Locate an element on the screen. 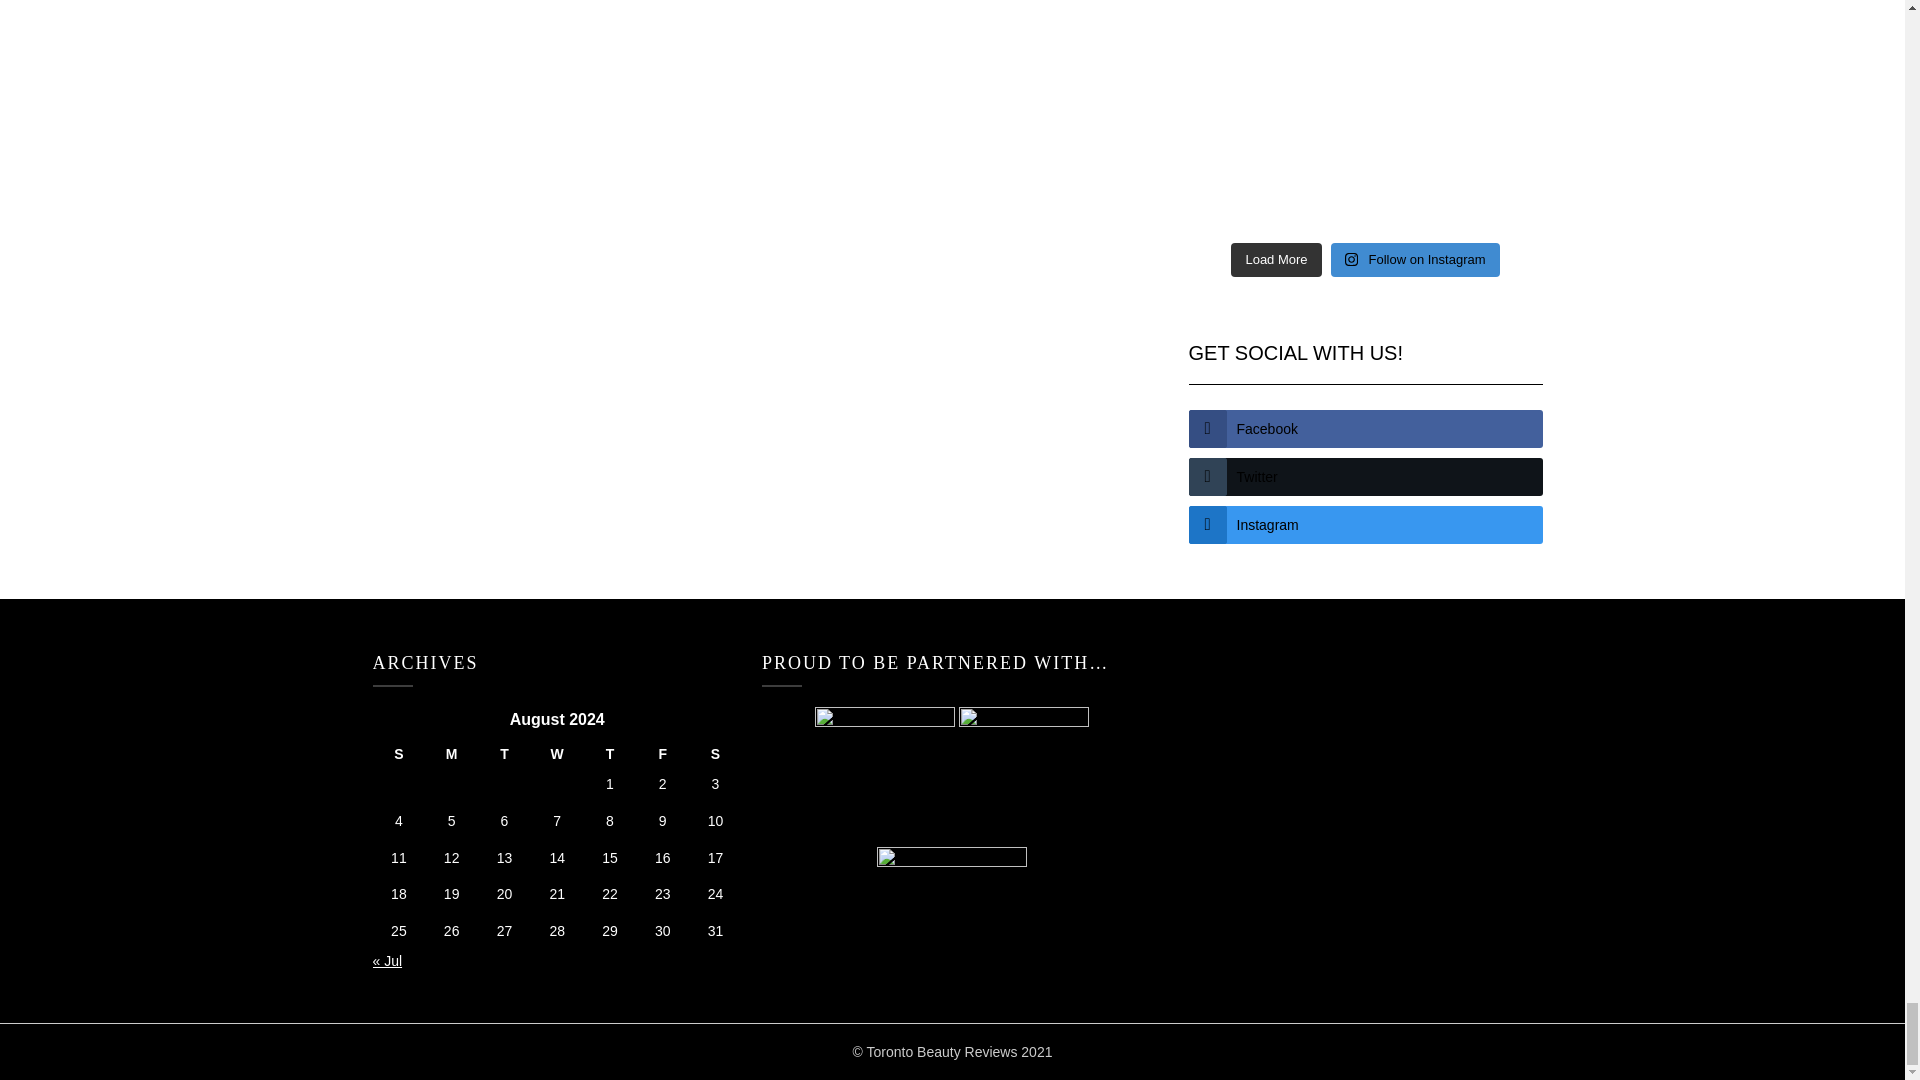 This screenshot has height=1080, width=1920. Sunday is located at coordinates (398, 754).